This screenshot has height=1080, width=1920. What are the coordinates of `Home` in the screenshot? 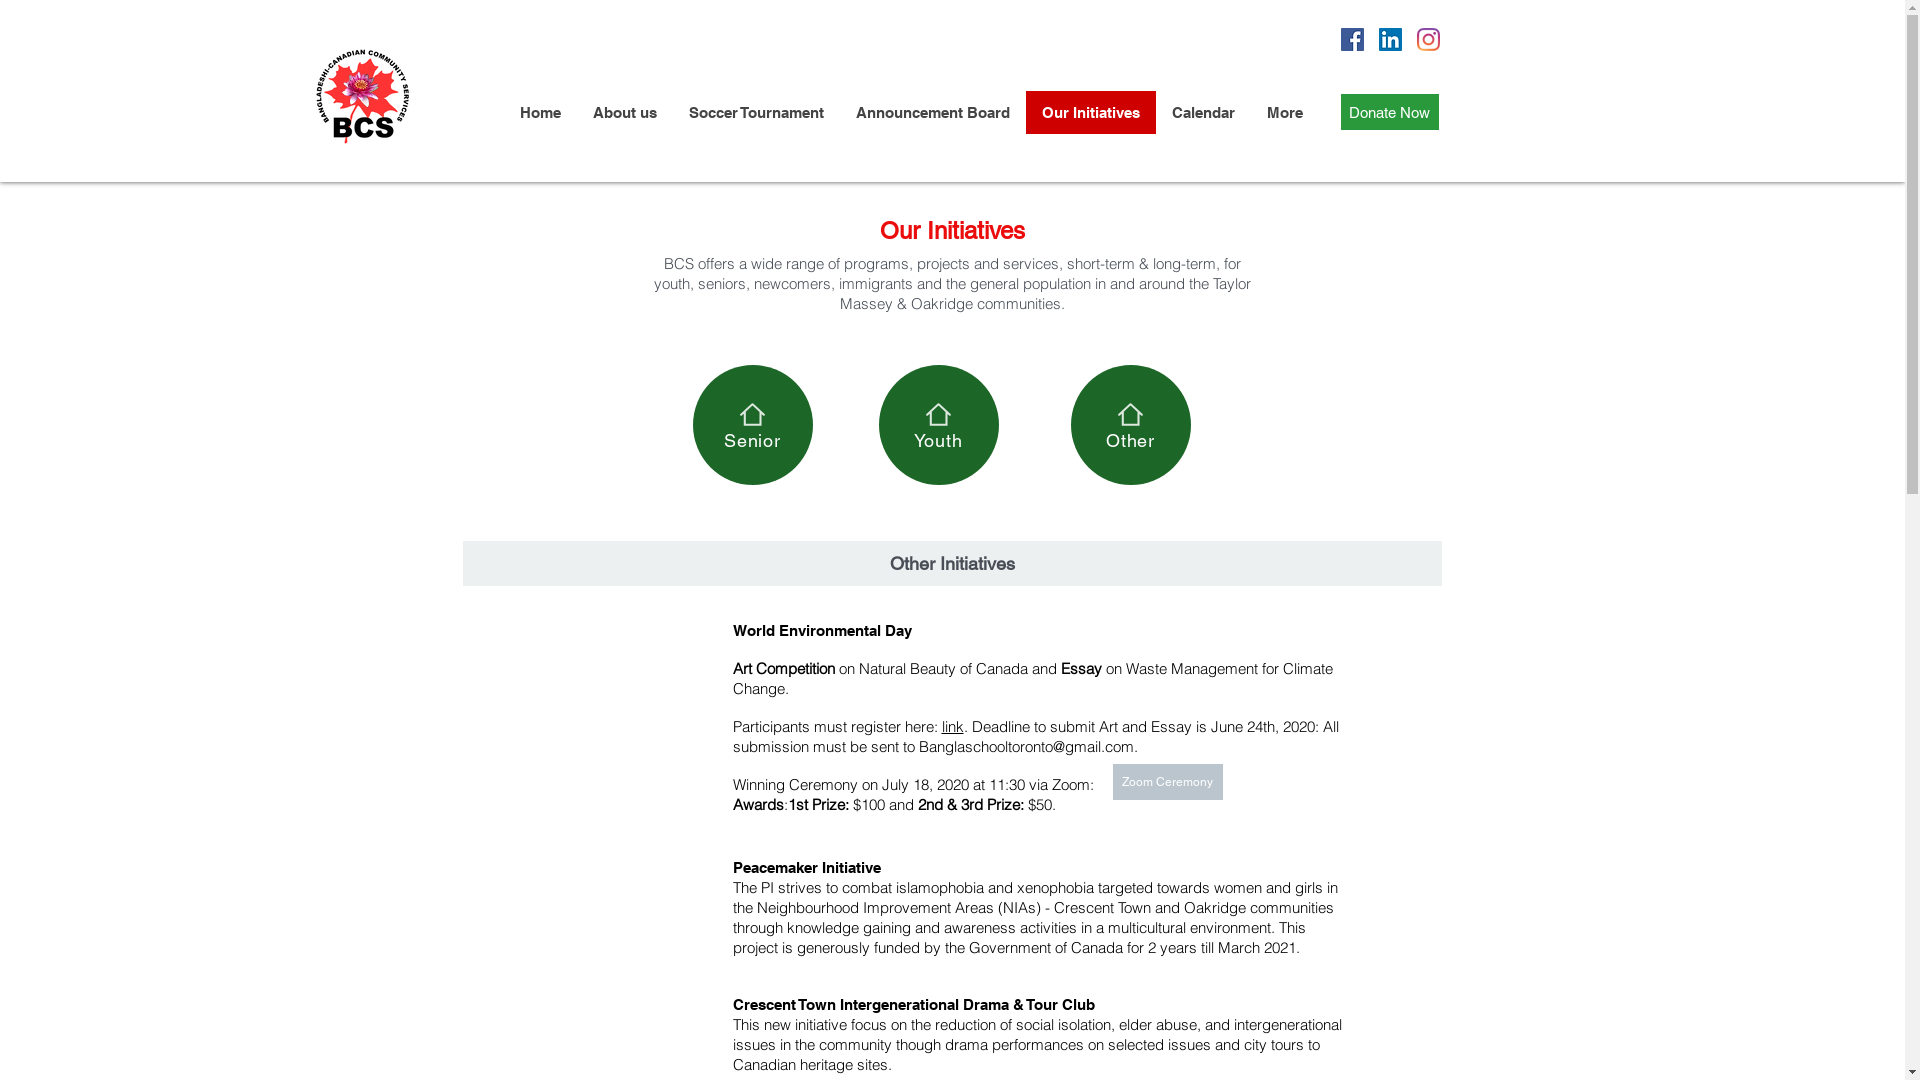 It's located at (540, 112).